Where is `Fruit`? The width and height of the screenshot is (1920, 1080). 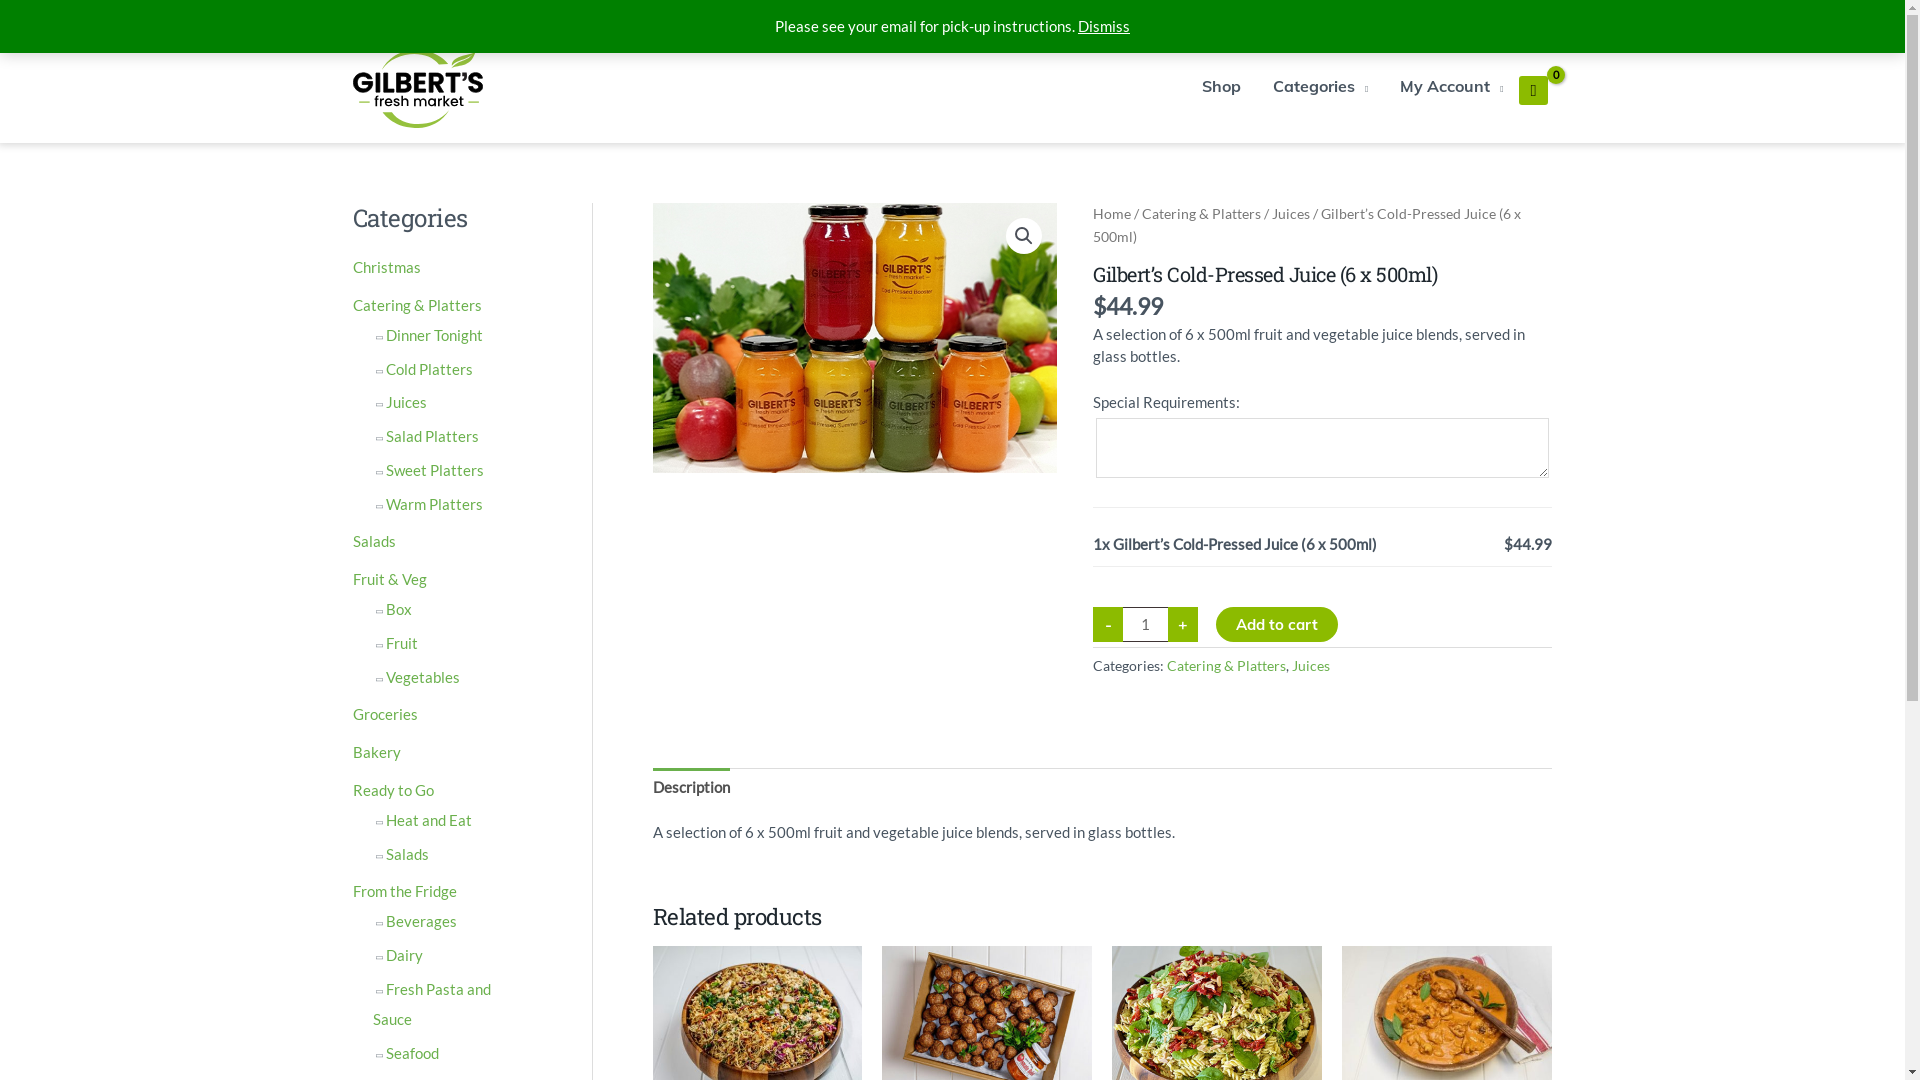 Fruit is located at coordinates (402, 643).